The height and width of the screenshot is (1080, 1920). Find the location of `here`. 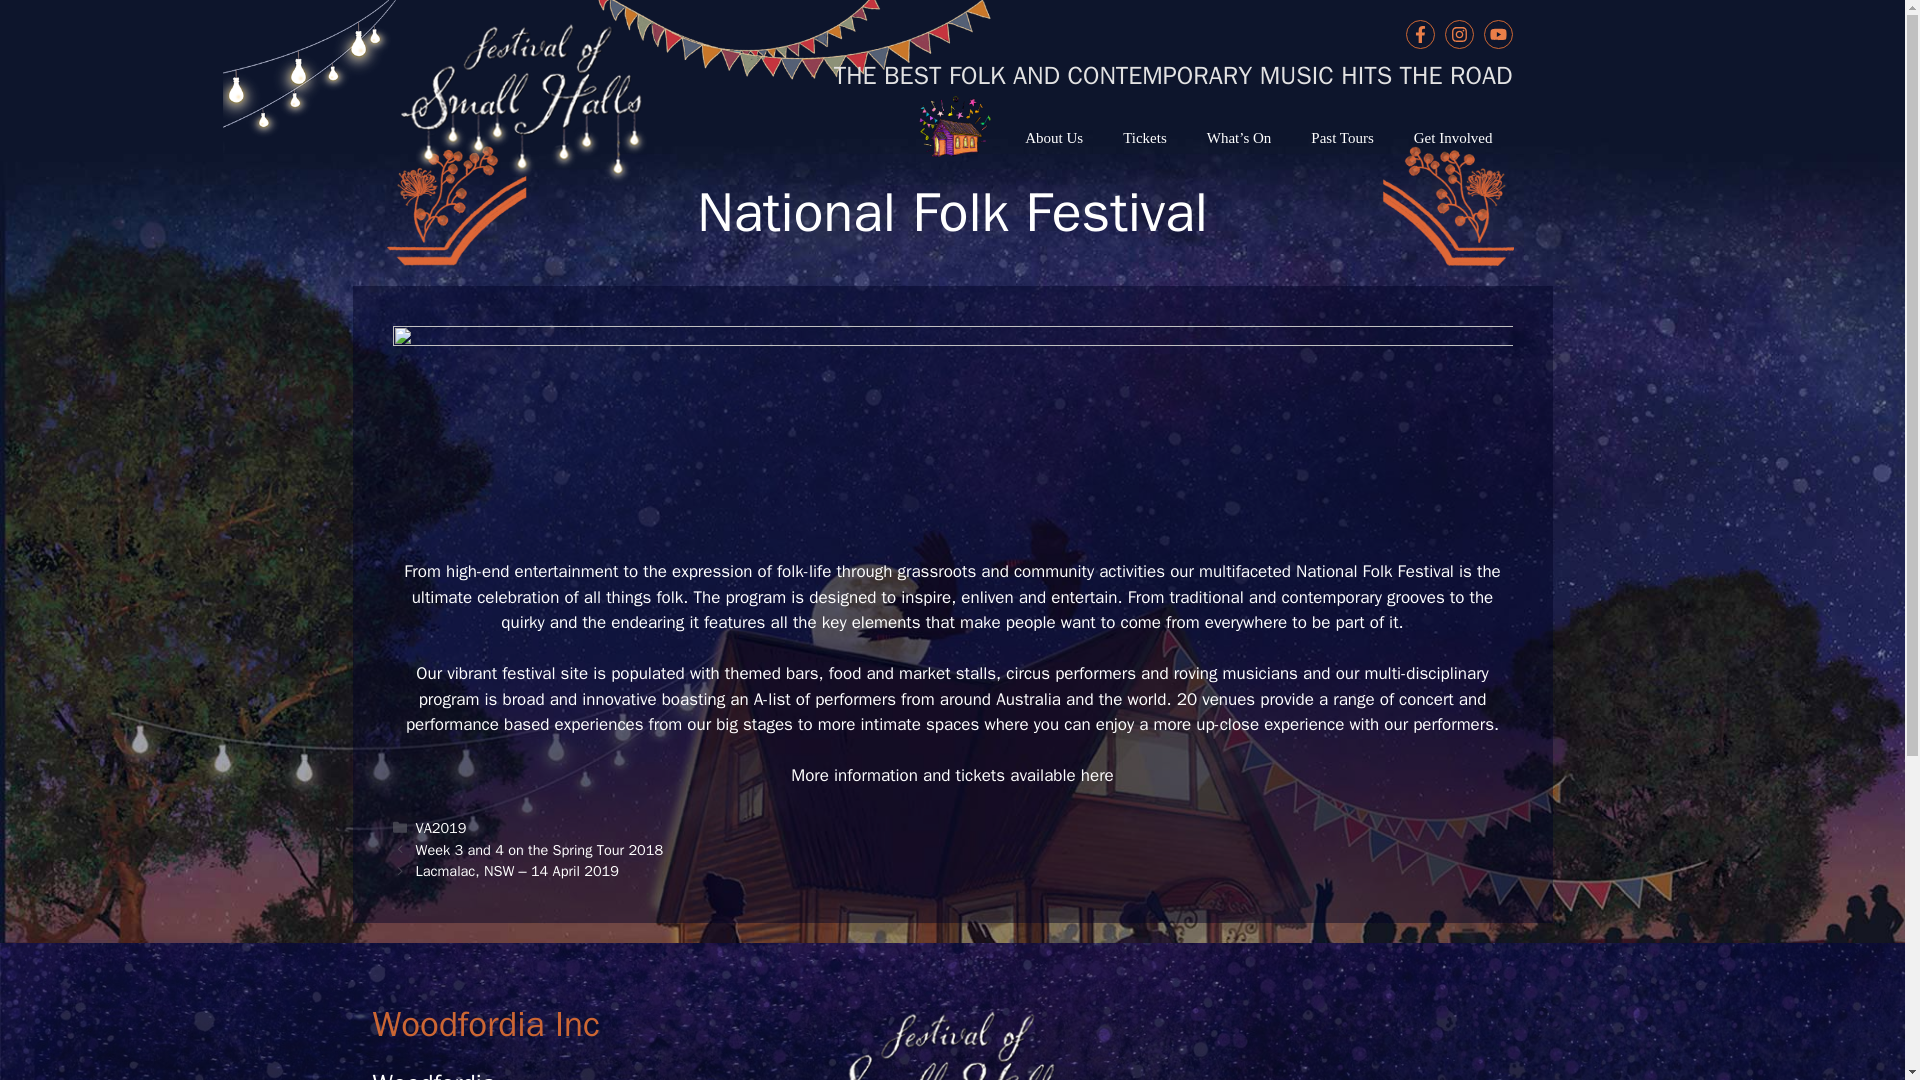

here is located at coordinates (1096, 775).